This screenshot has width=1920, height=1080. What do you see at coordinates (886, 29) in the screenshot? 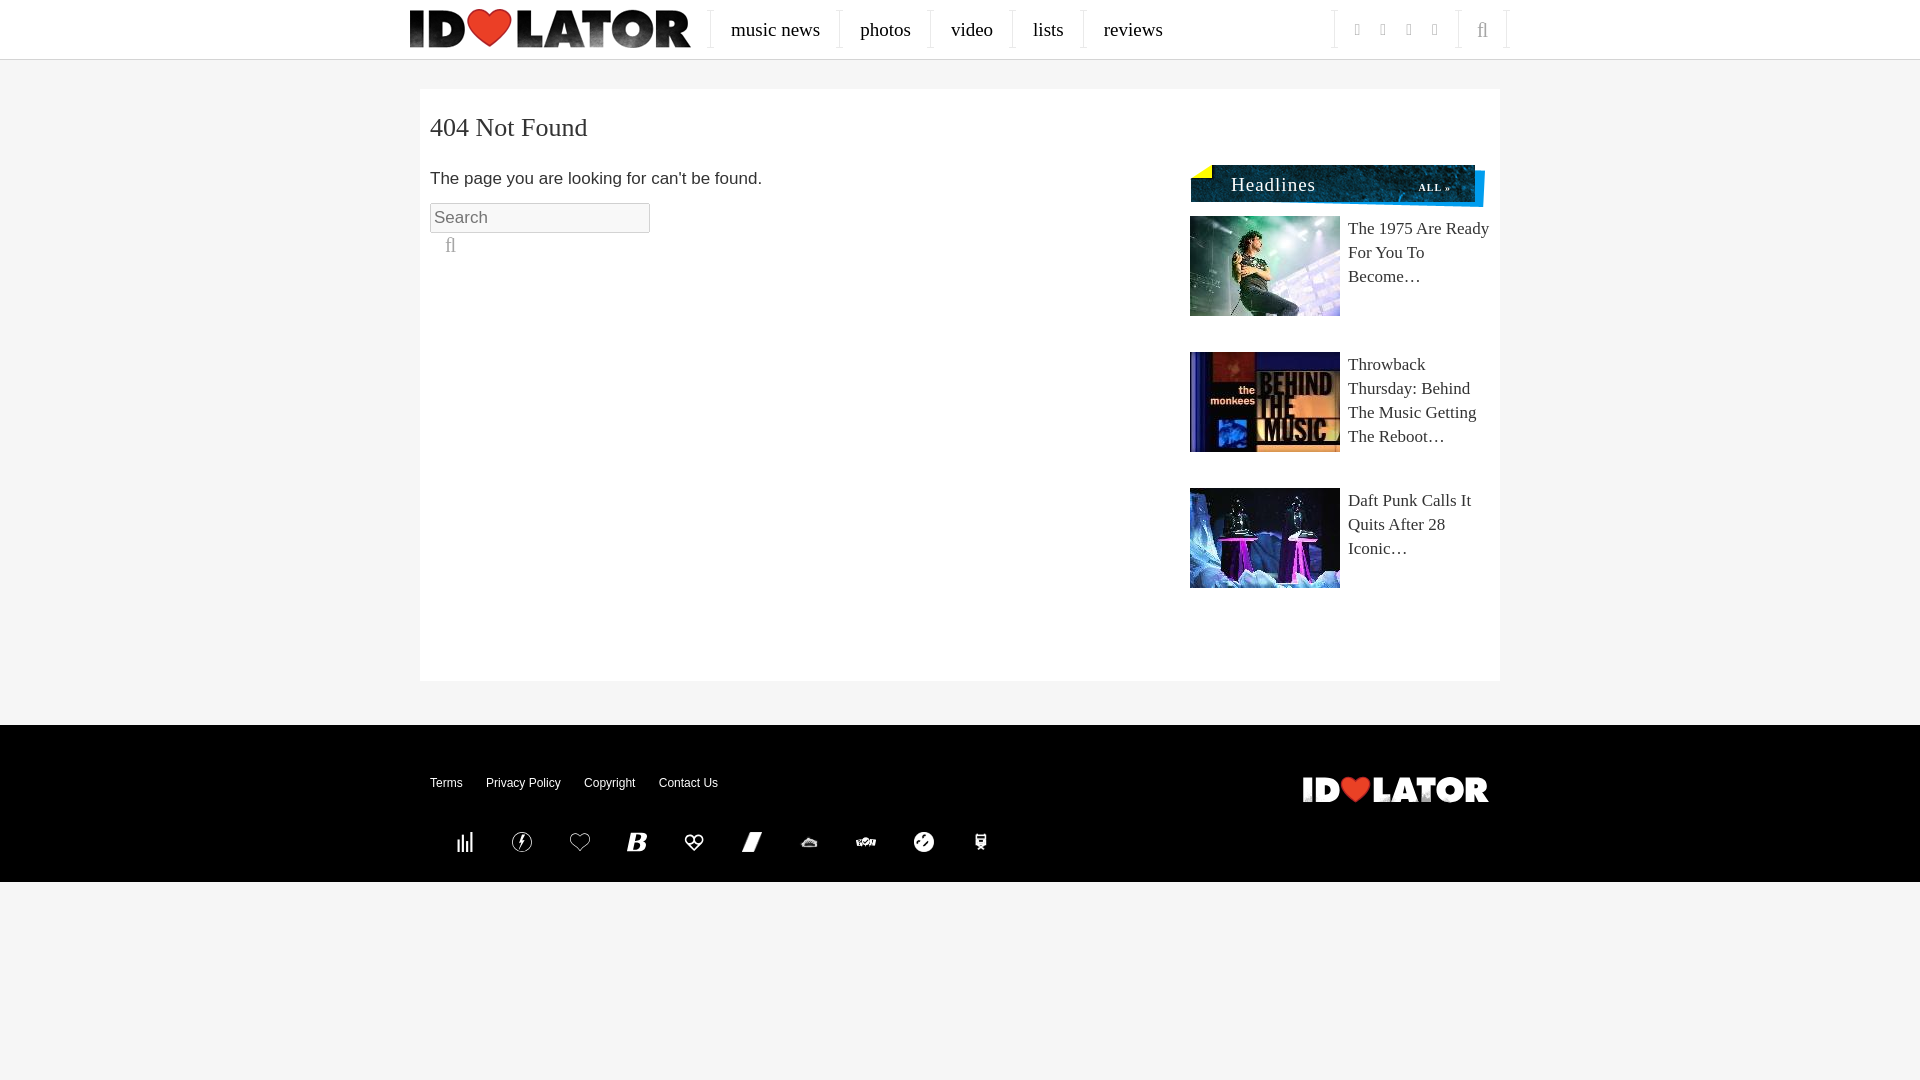
I see `photos` at bounding box center [886, 29].